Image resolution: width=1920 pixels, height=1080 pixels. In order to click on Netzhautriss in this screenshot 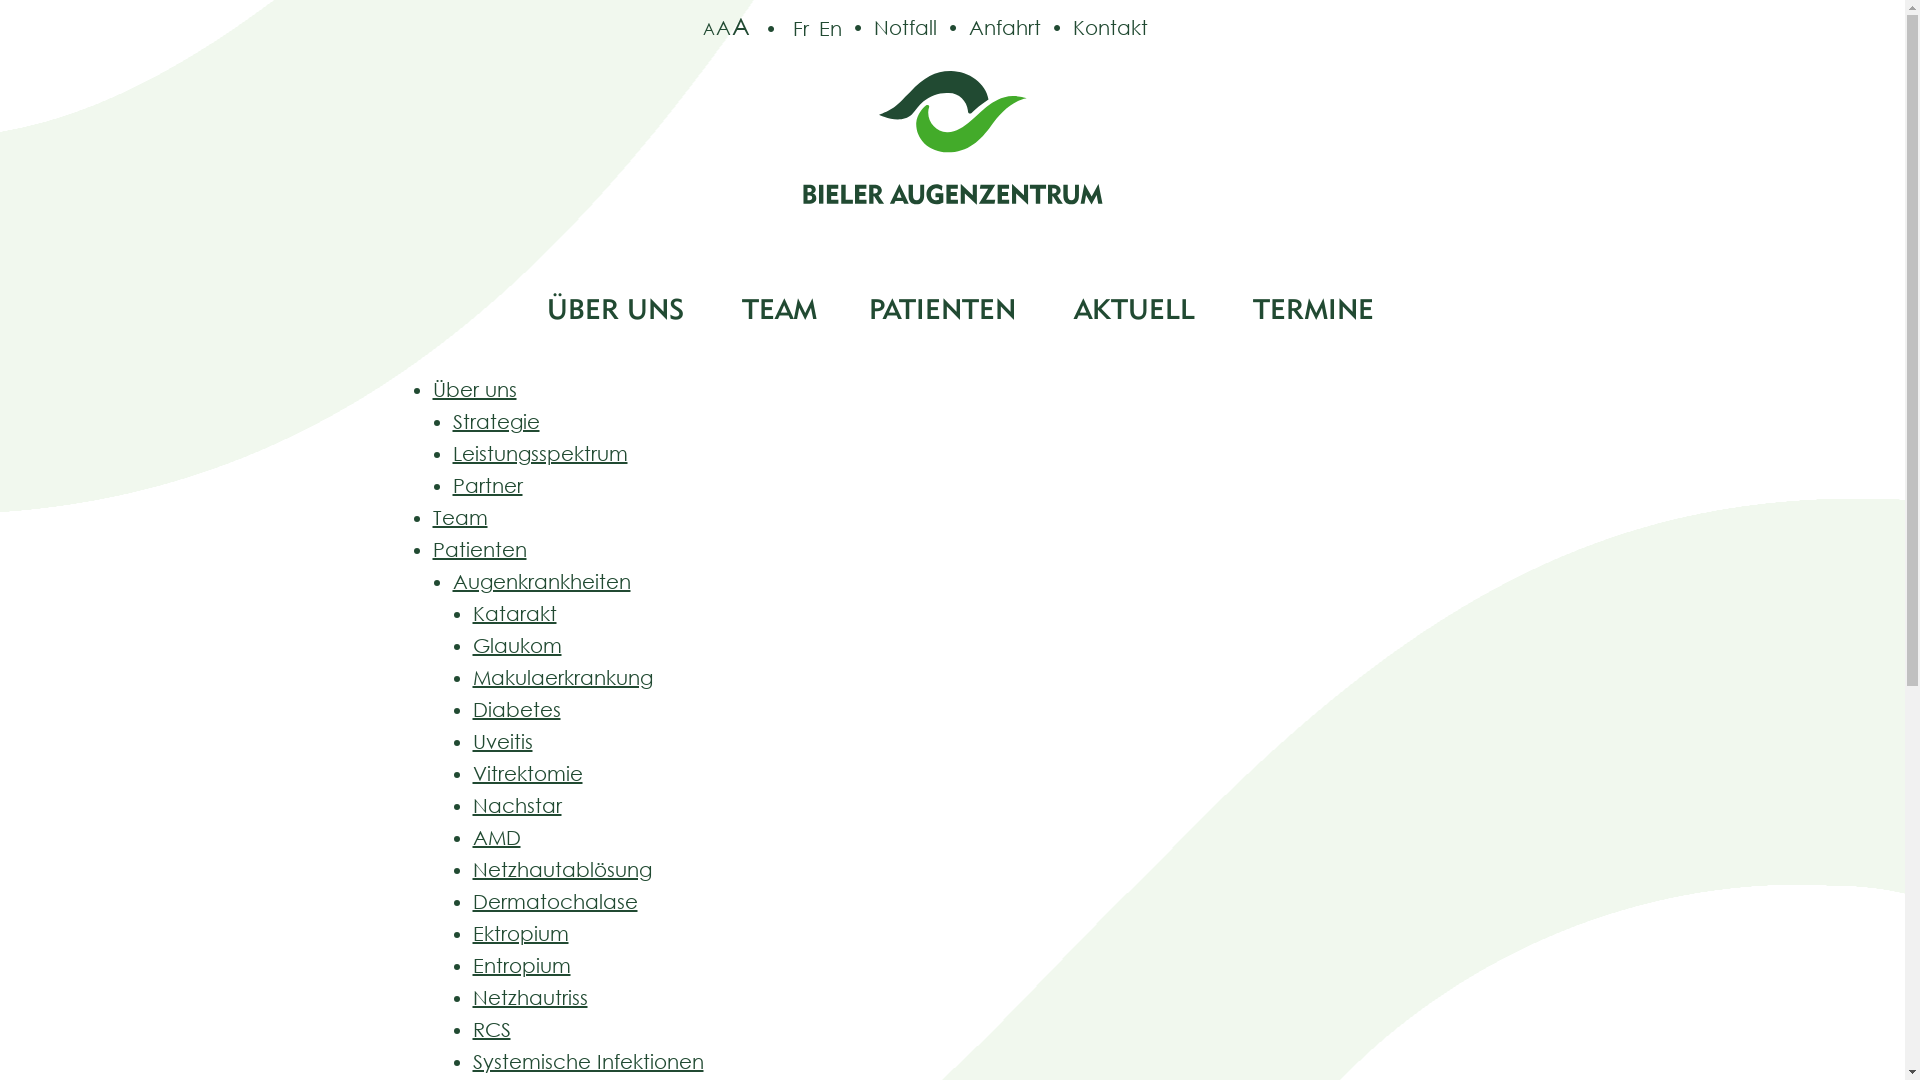, I will do `click(530, 998)`.